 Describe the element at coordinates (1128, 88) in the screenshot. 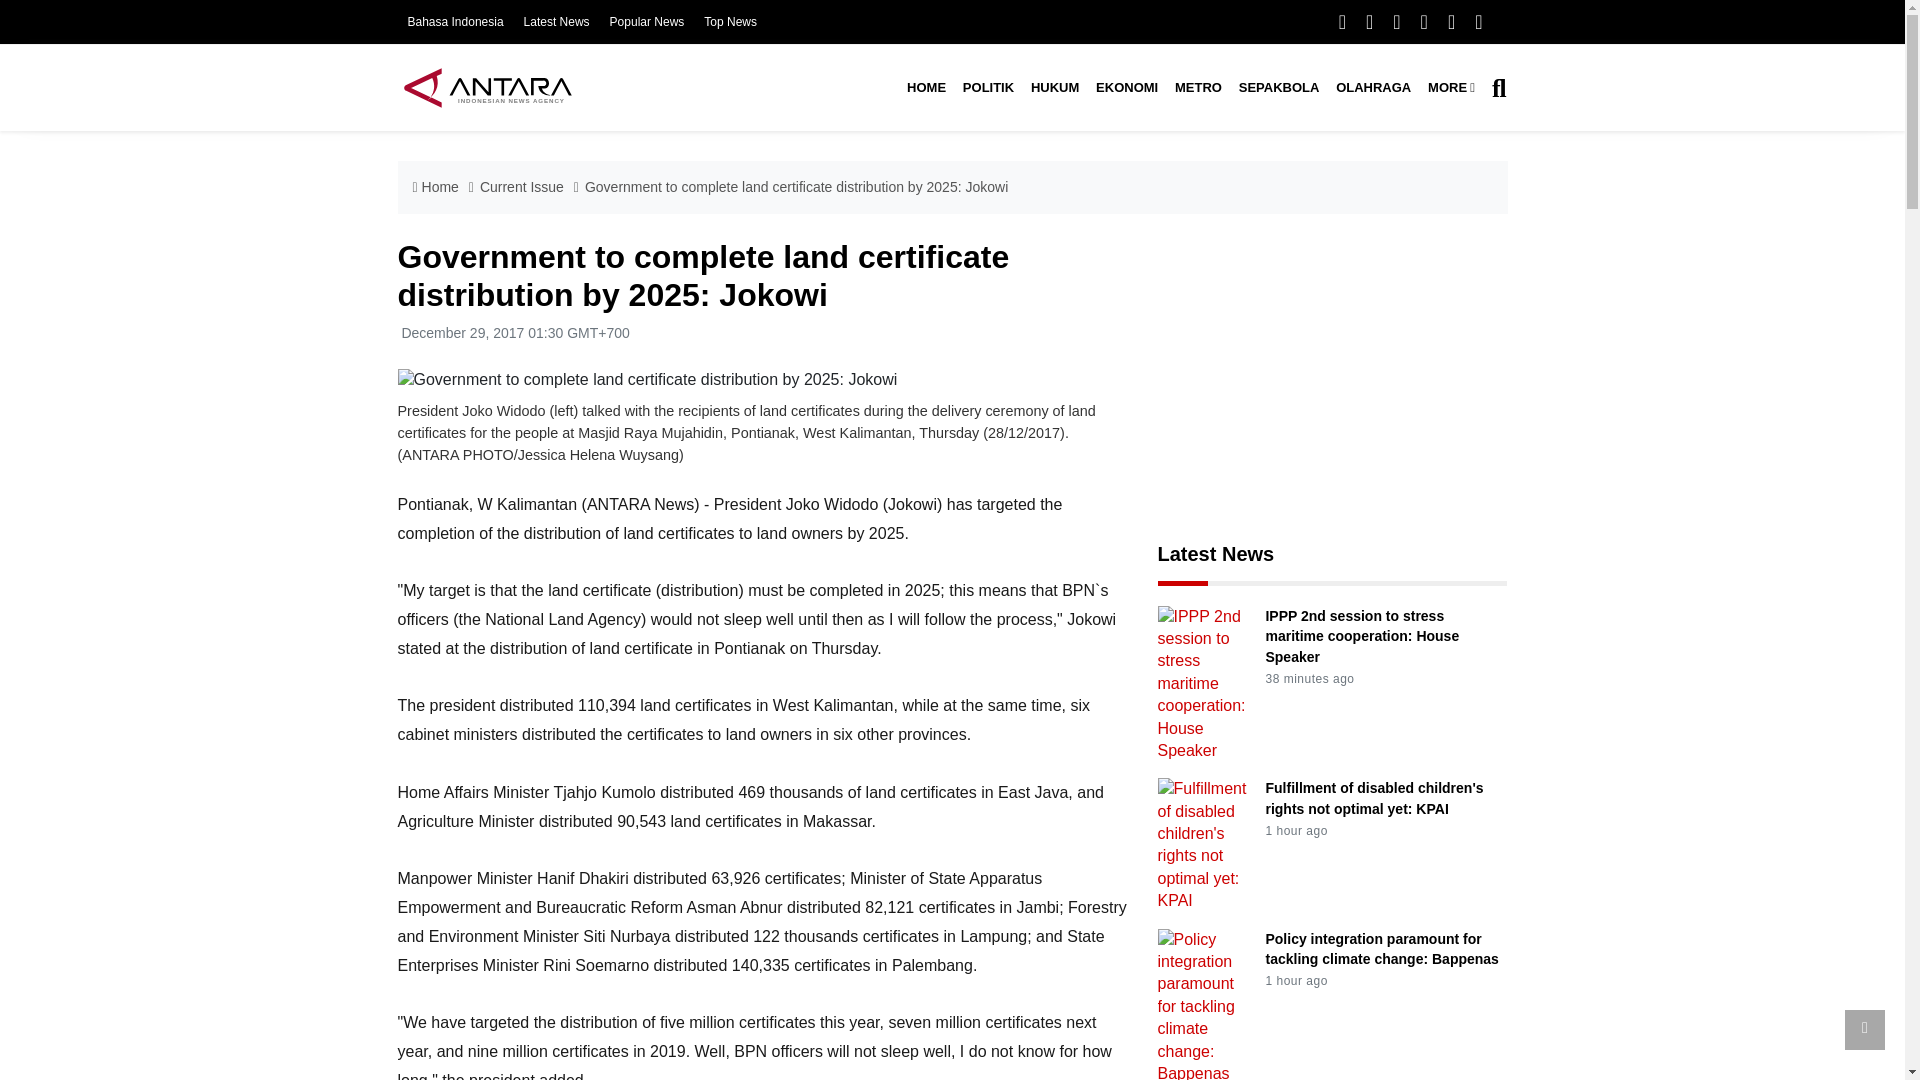

I see `EKONOMI` at that location.